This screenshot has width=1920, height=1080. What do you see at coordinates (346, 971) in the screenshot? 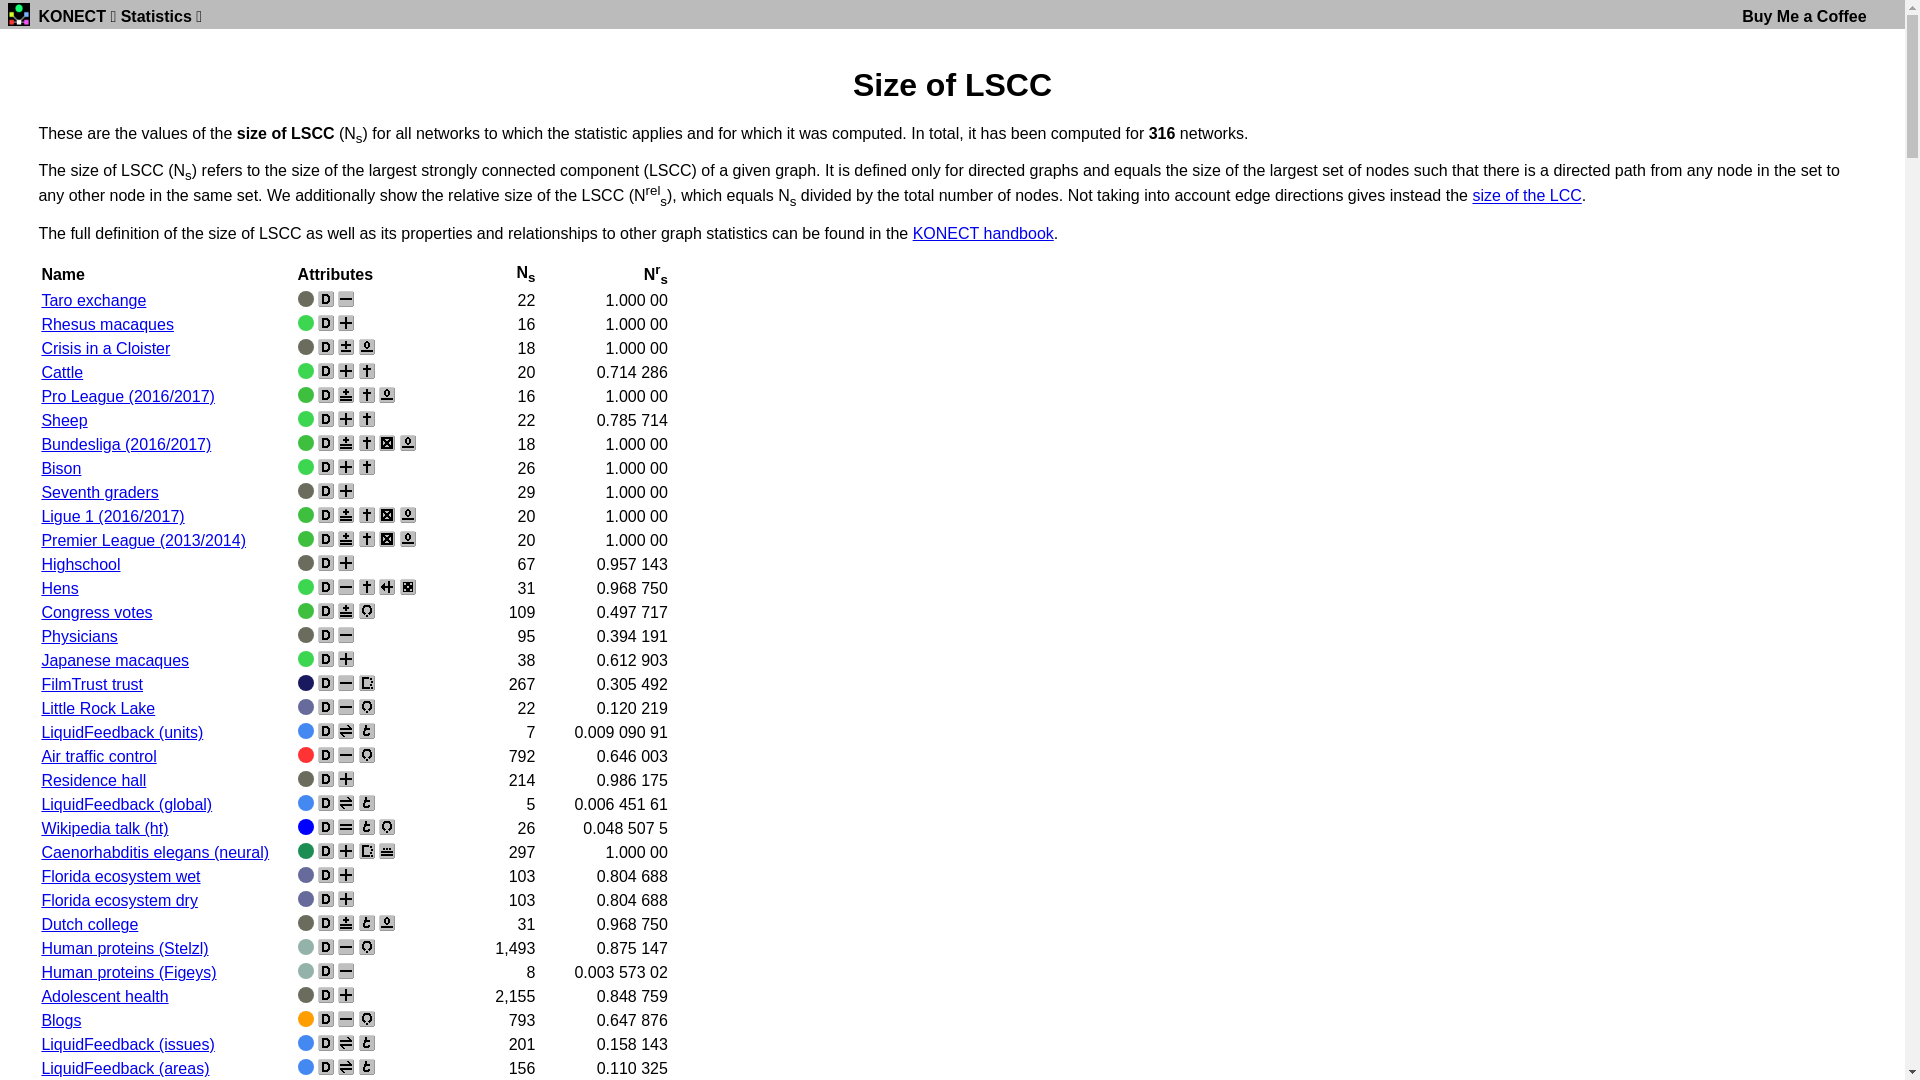
I see `Unweighted, no multiple edges` at bounding box center [346, 971].